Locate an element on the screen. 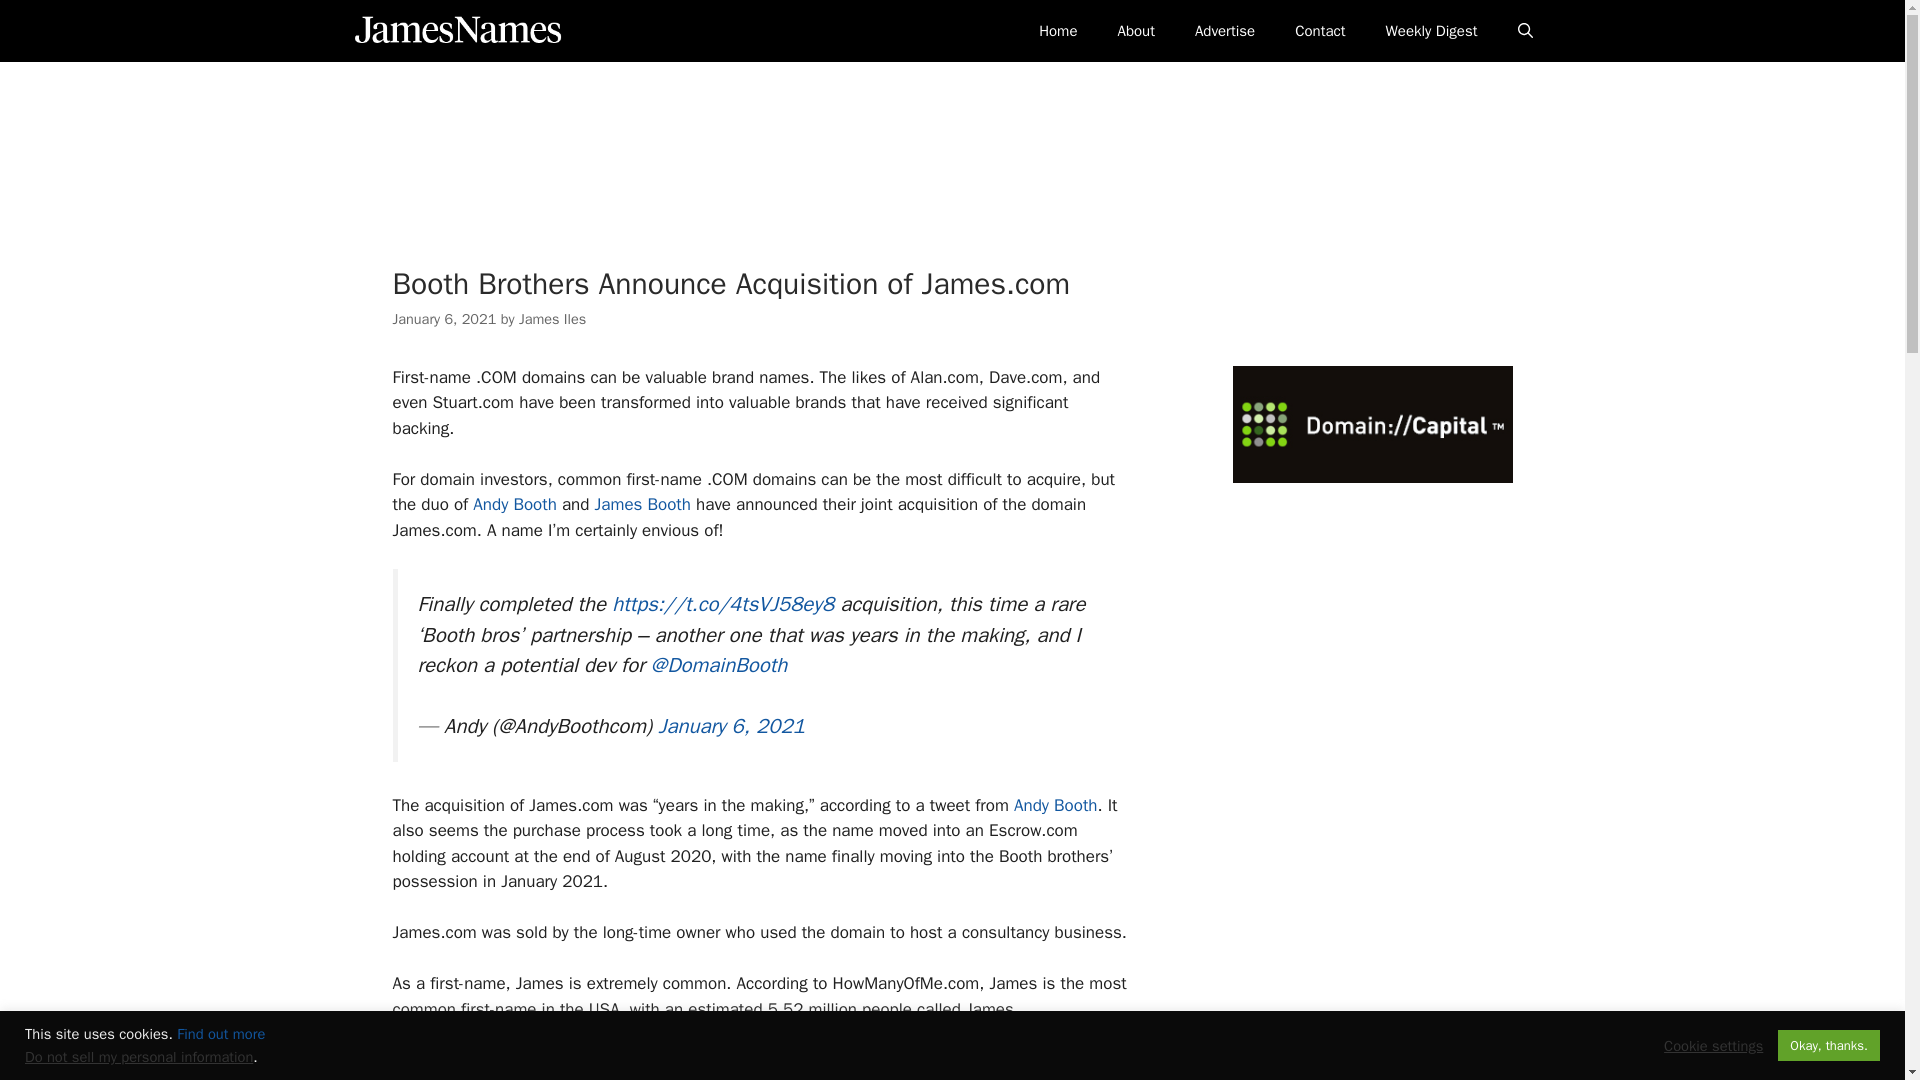  James Names  is located at coordinates (456, 30).